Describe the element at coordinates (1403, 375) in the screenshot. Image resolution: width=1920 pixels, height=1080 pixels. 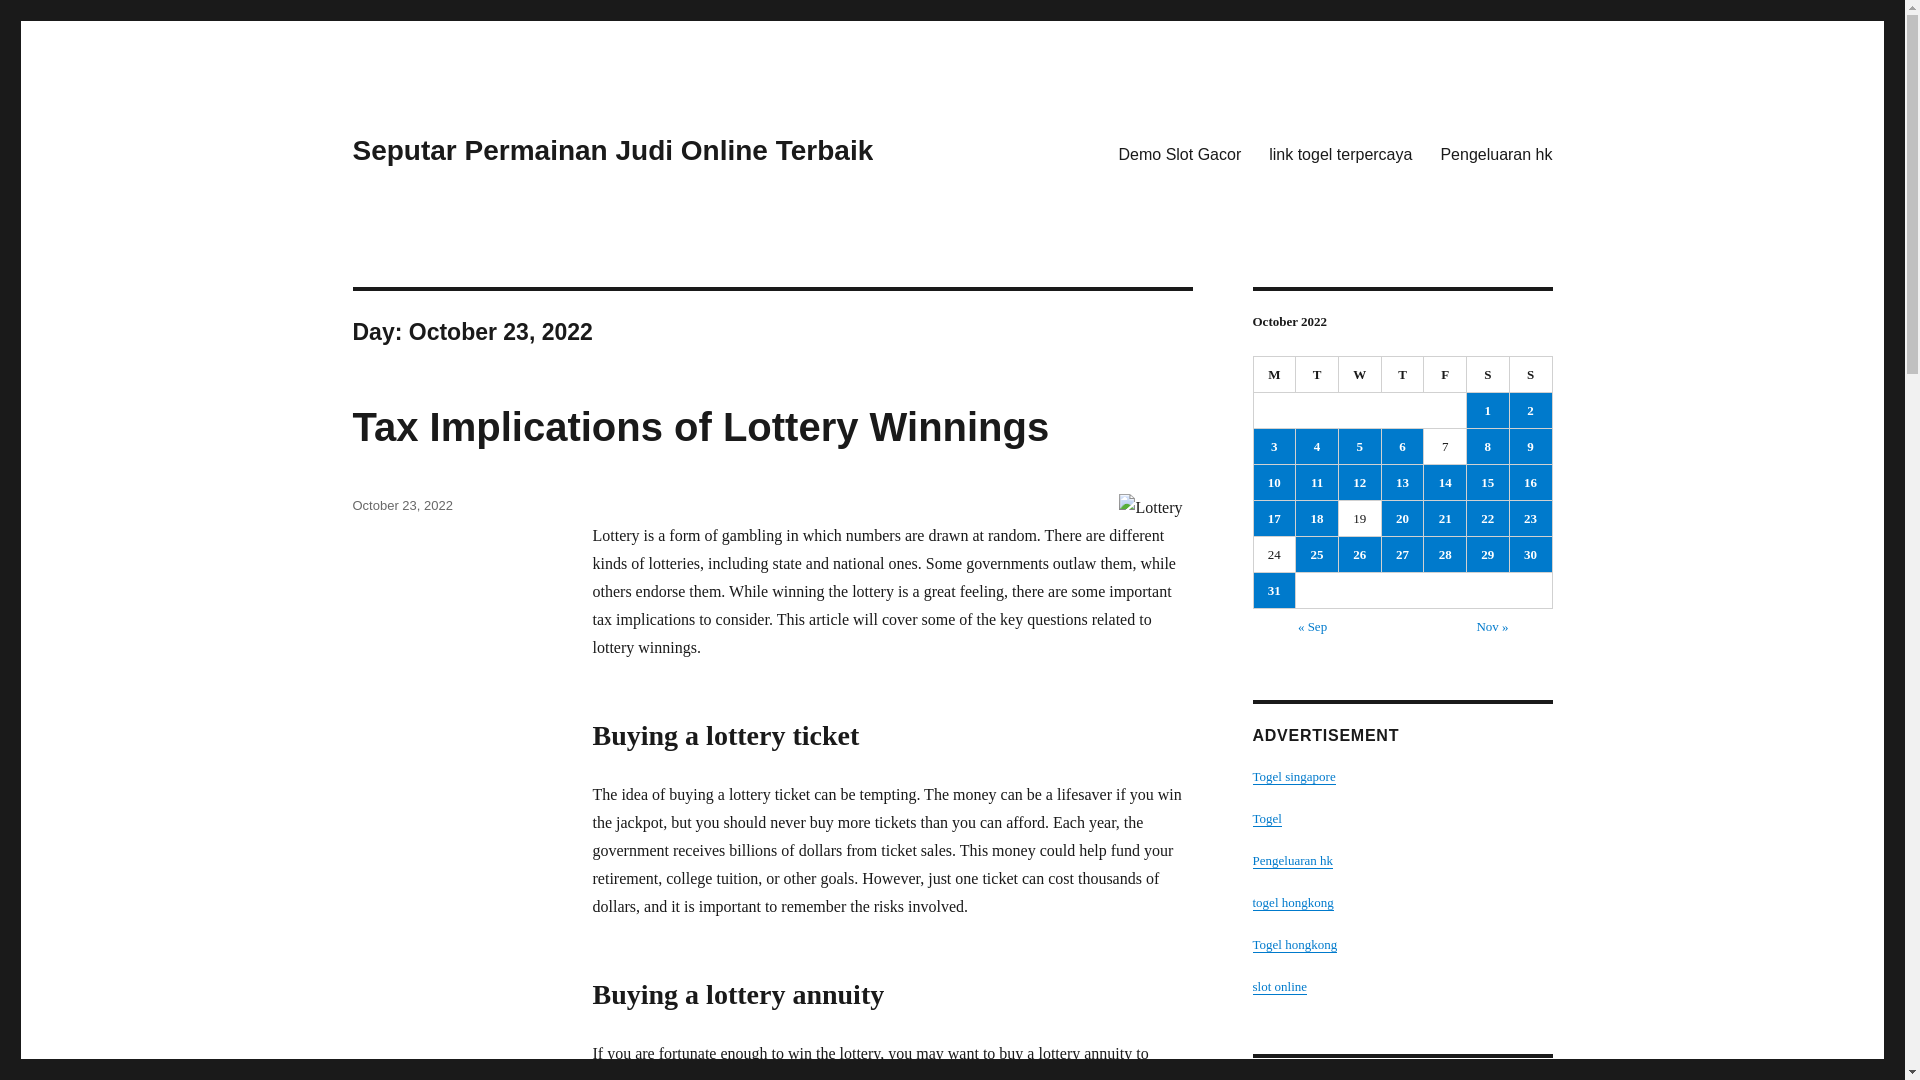
I see `Thursday` at that location.